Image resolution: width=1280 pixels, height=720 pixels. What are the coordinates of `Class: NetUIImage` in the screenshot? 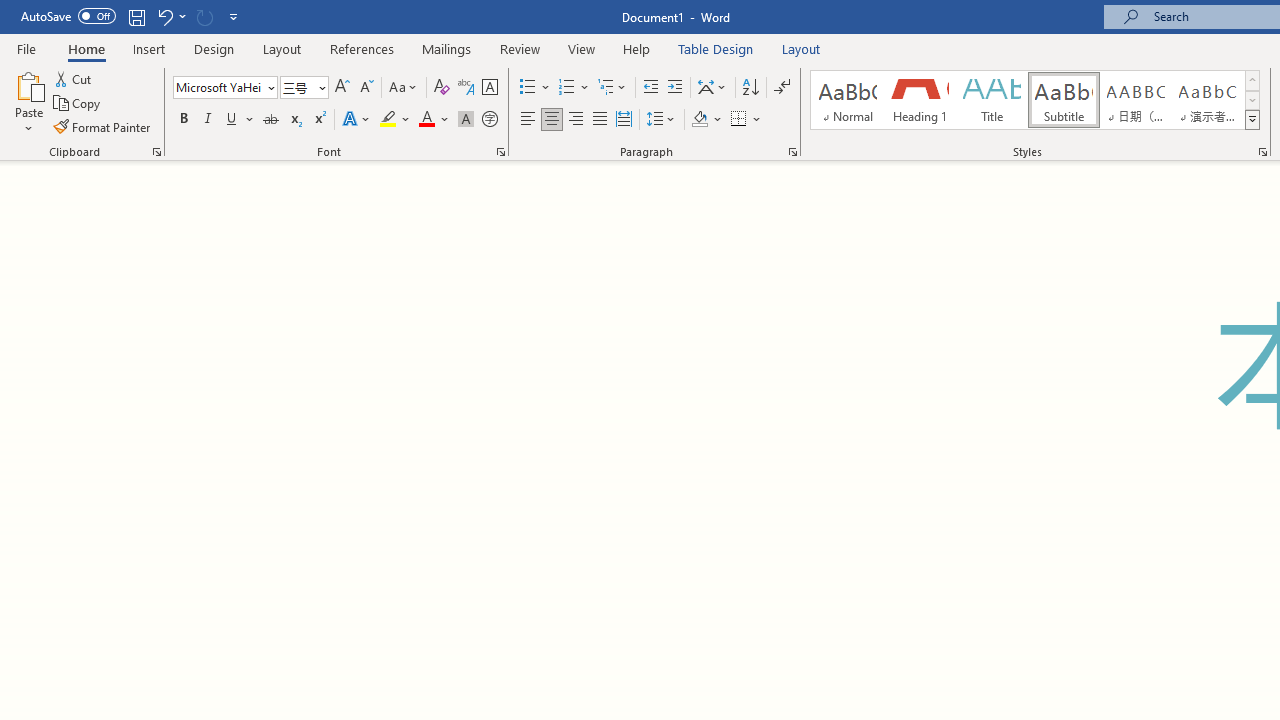 It's located at (1252, 119).